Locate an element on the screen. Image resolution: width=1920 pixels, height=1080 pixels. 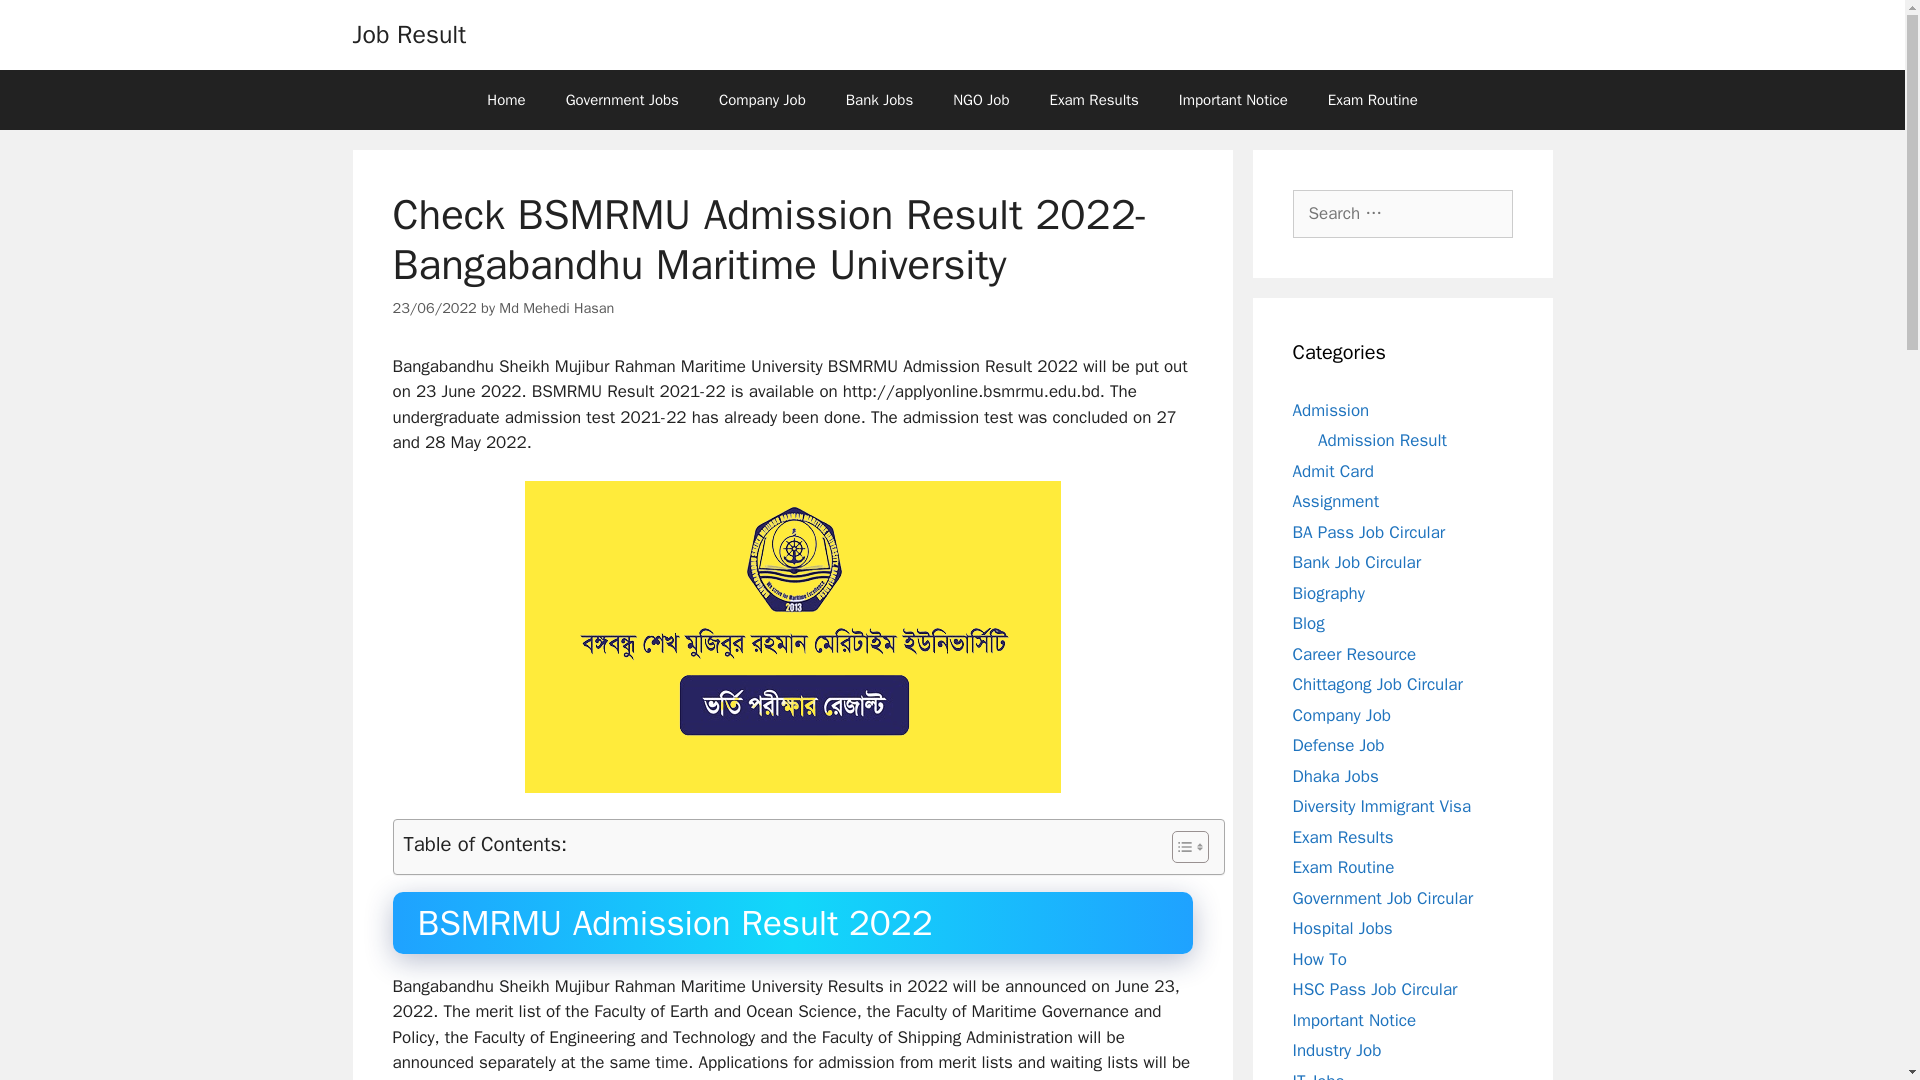
Government Jobs is located at coordinates (622, 100).